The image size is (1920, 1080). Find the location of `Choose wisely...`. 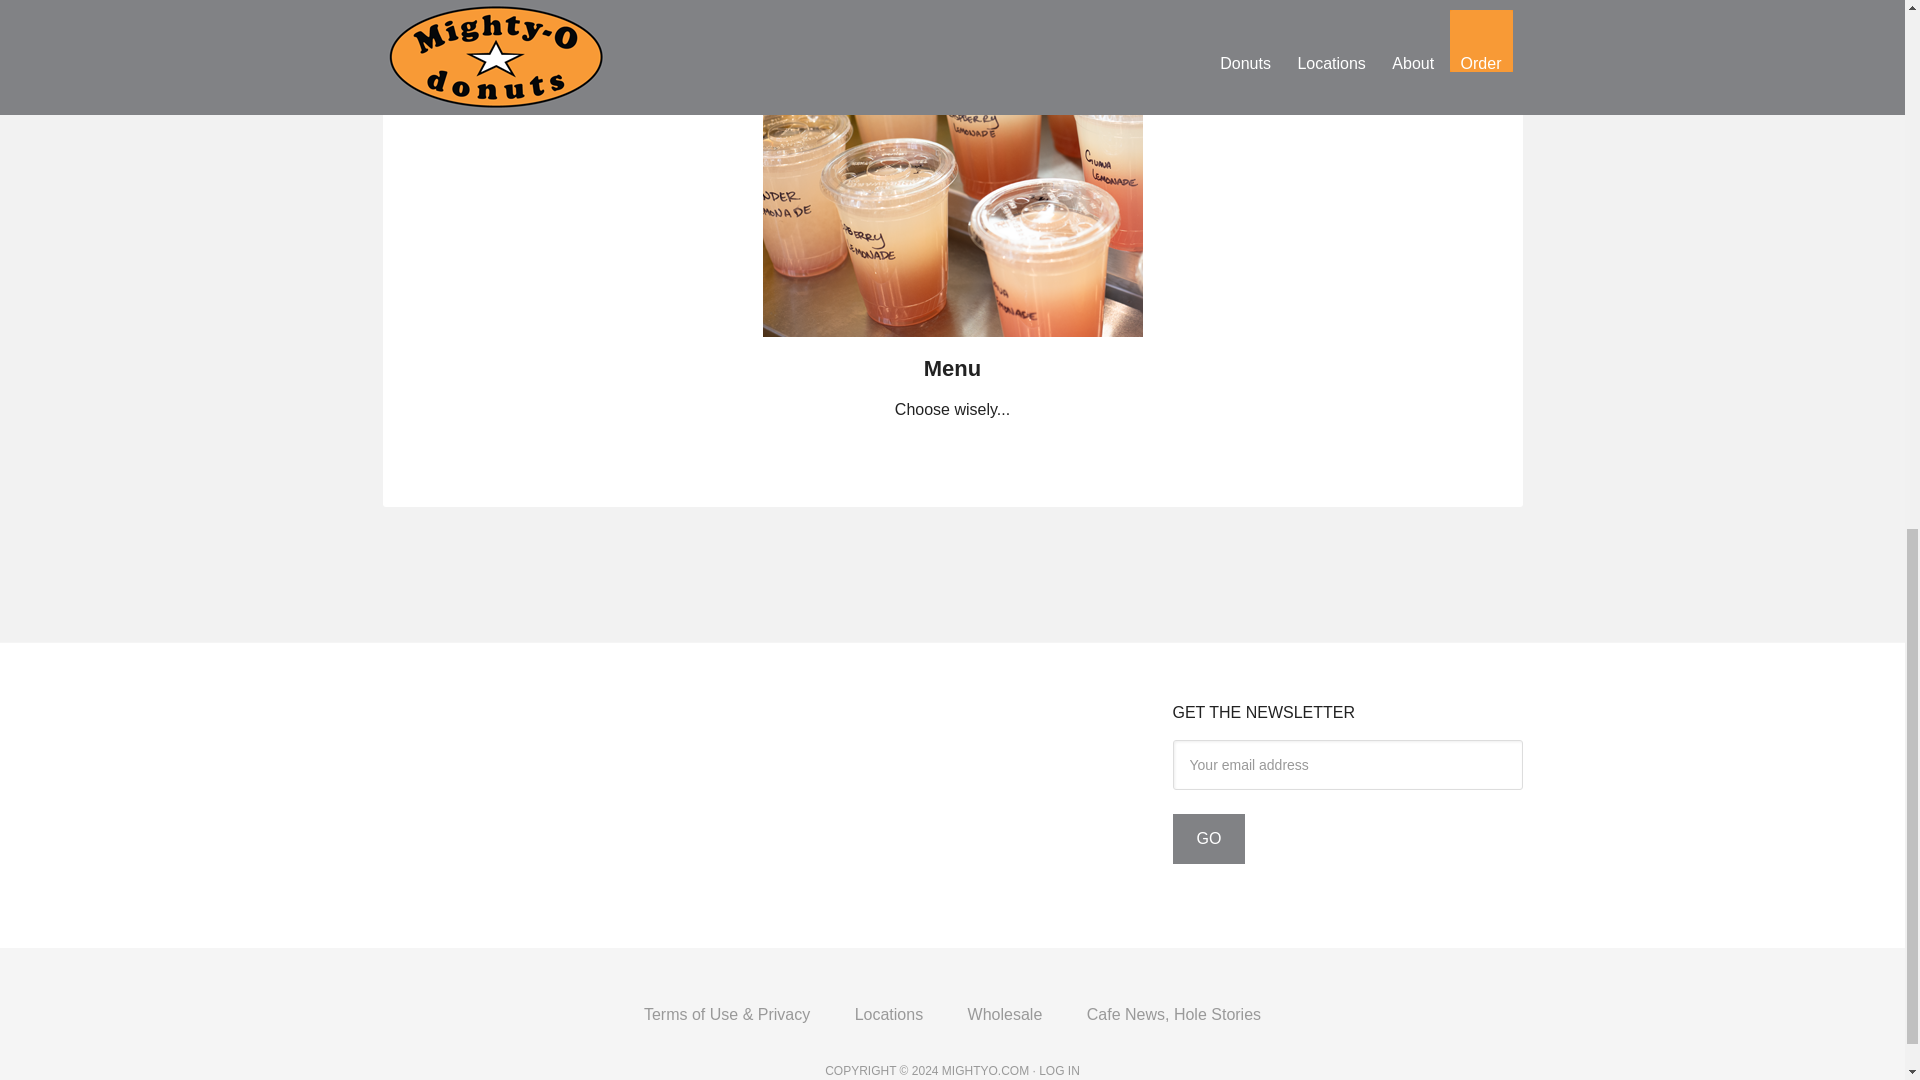

Choose wisely... is located at coordinates (952, 408).